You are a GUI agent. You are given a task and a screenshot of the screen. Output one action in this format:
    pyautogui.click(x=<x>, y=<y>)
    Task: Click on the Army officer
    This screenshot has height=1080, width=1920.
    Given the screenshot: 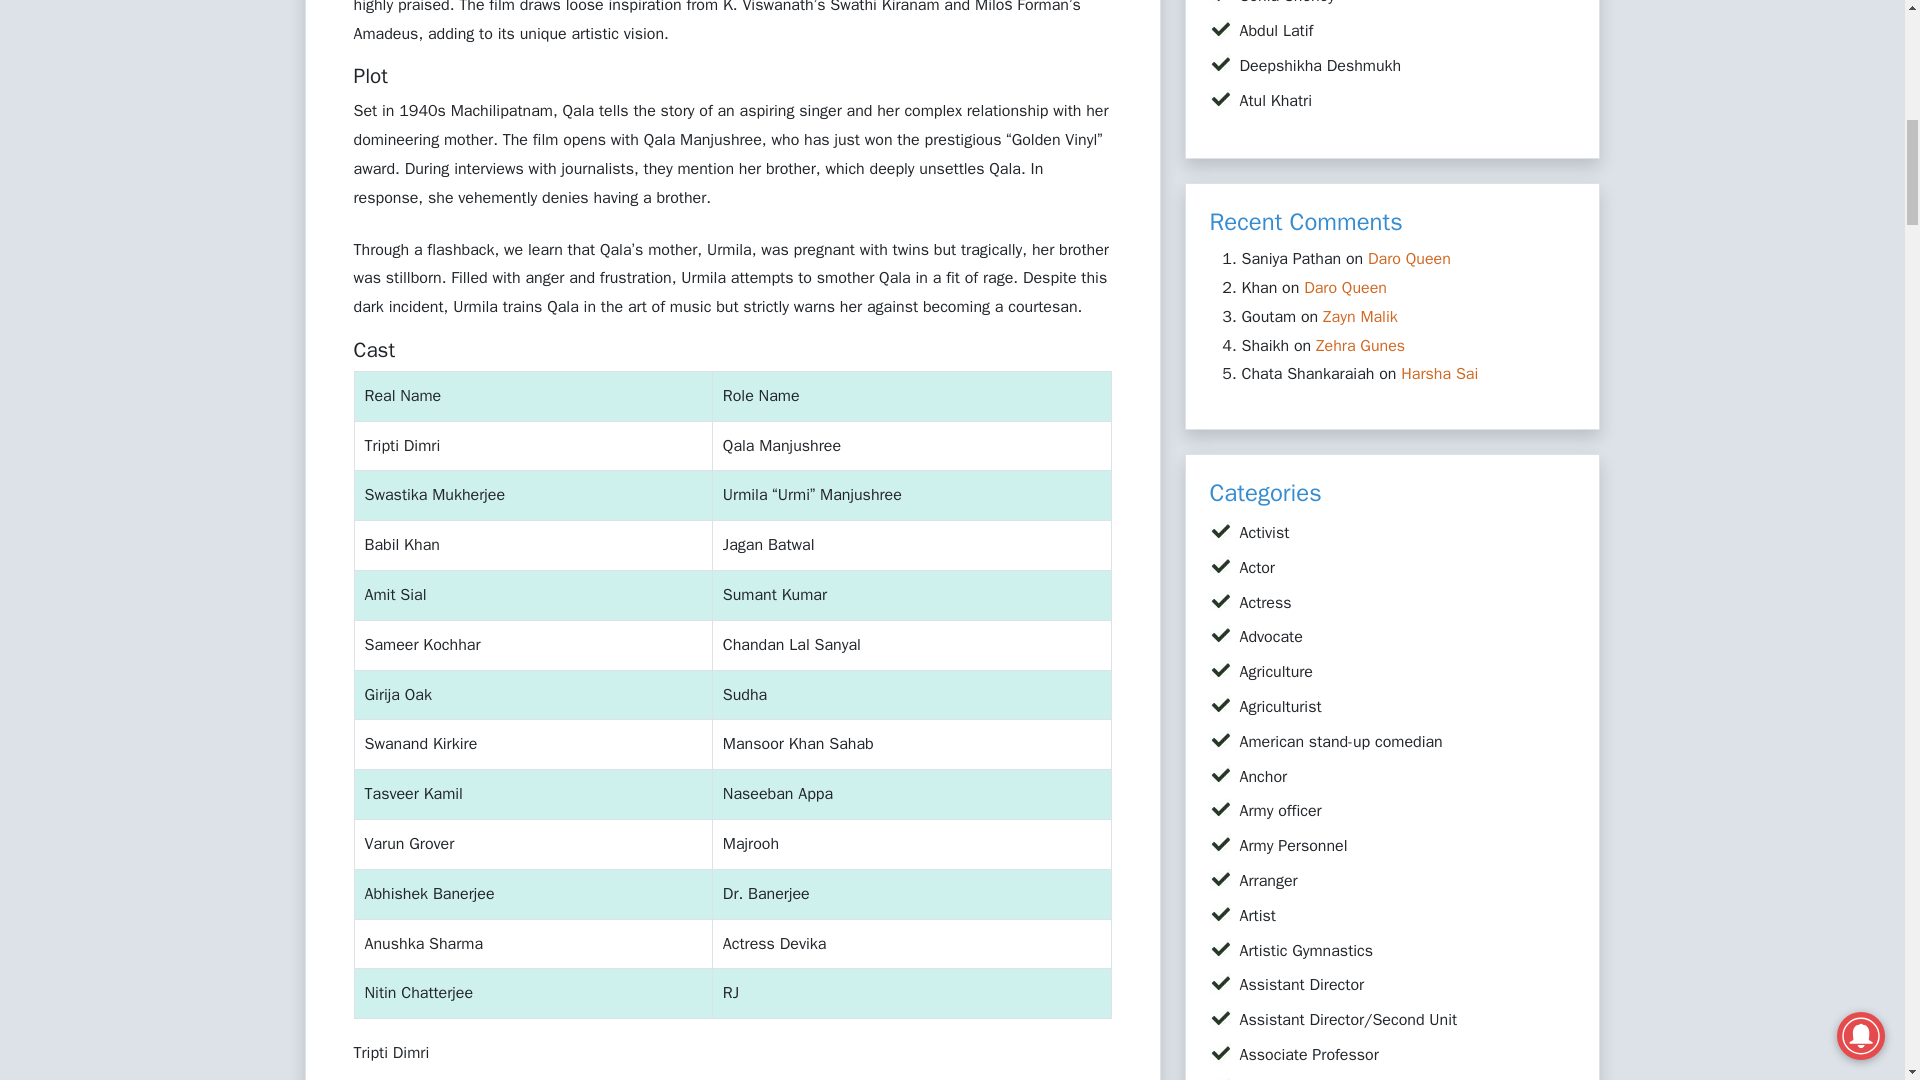 What is the action you would take?
    pyautogui.click(x=1281, y=810)
    